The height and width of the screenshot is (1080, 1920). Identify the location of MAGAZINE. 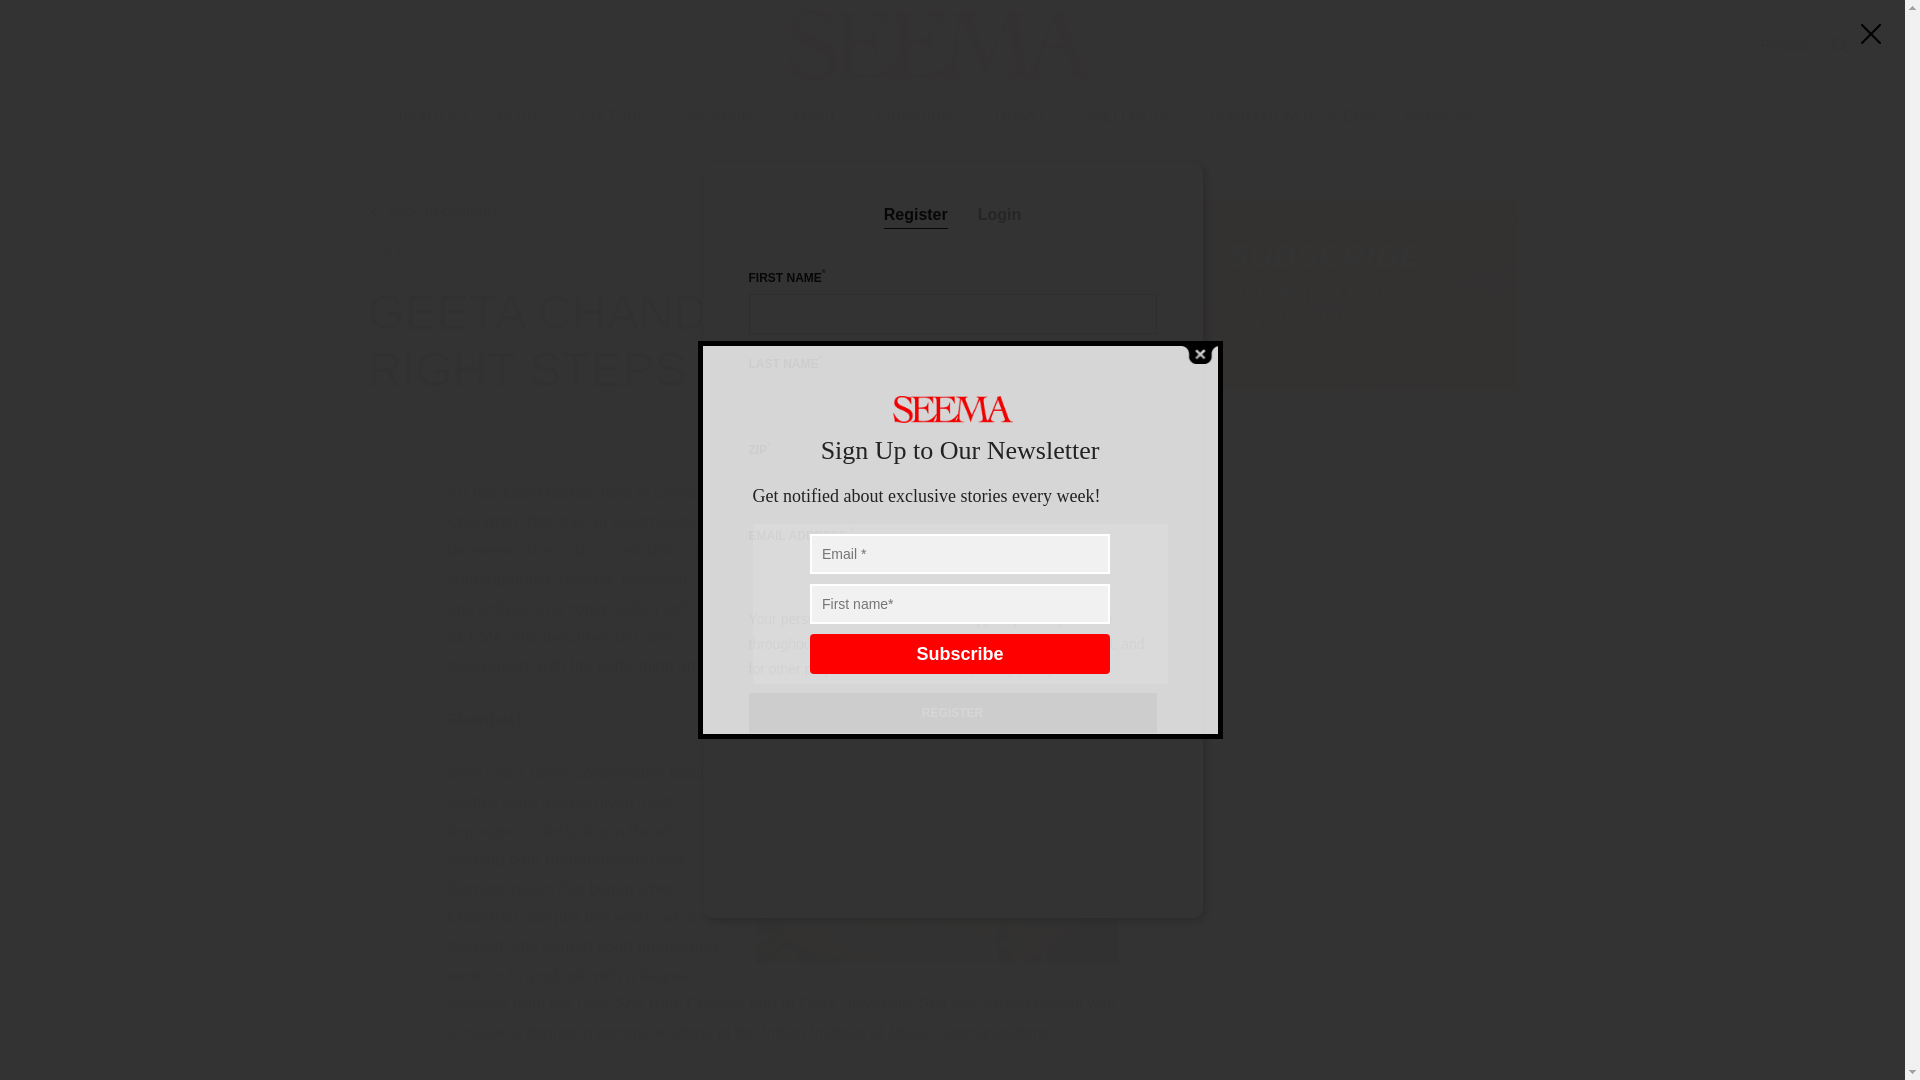
(1447, 116).